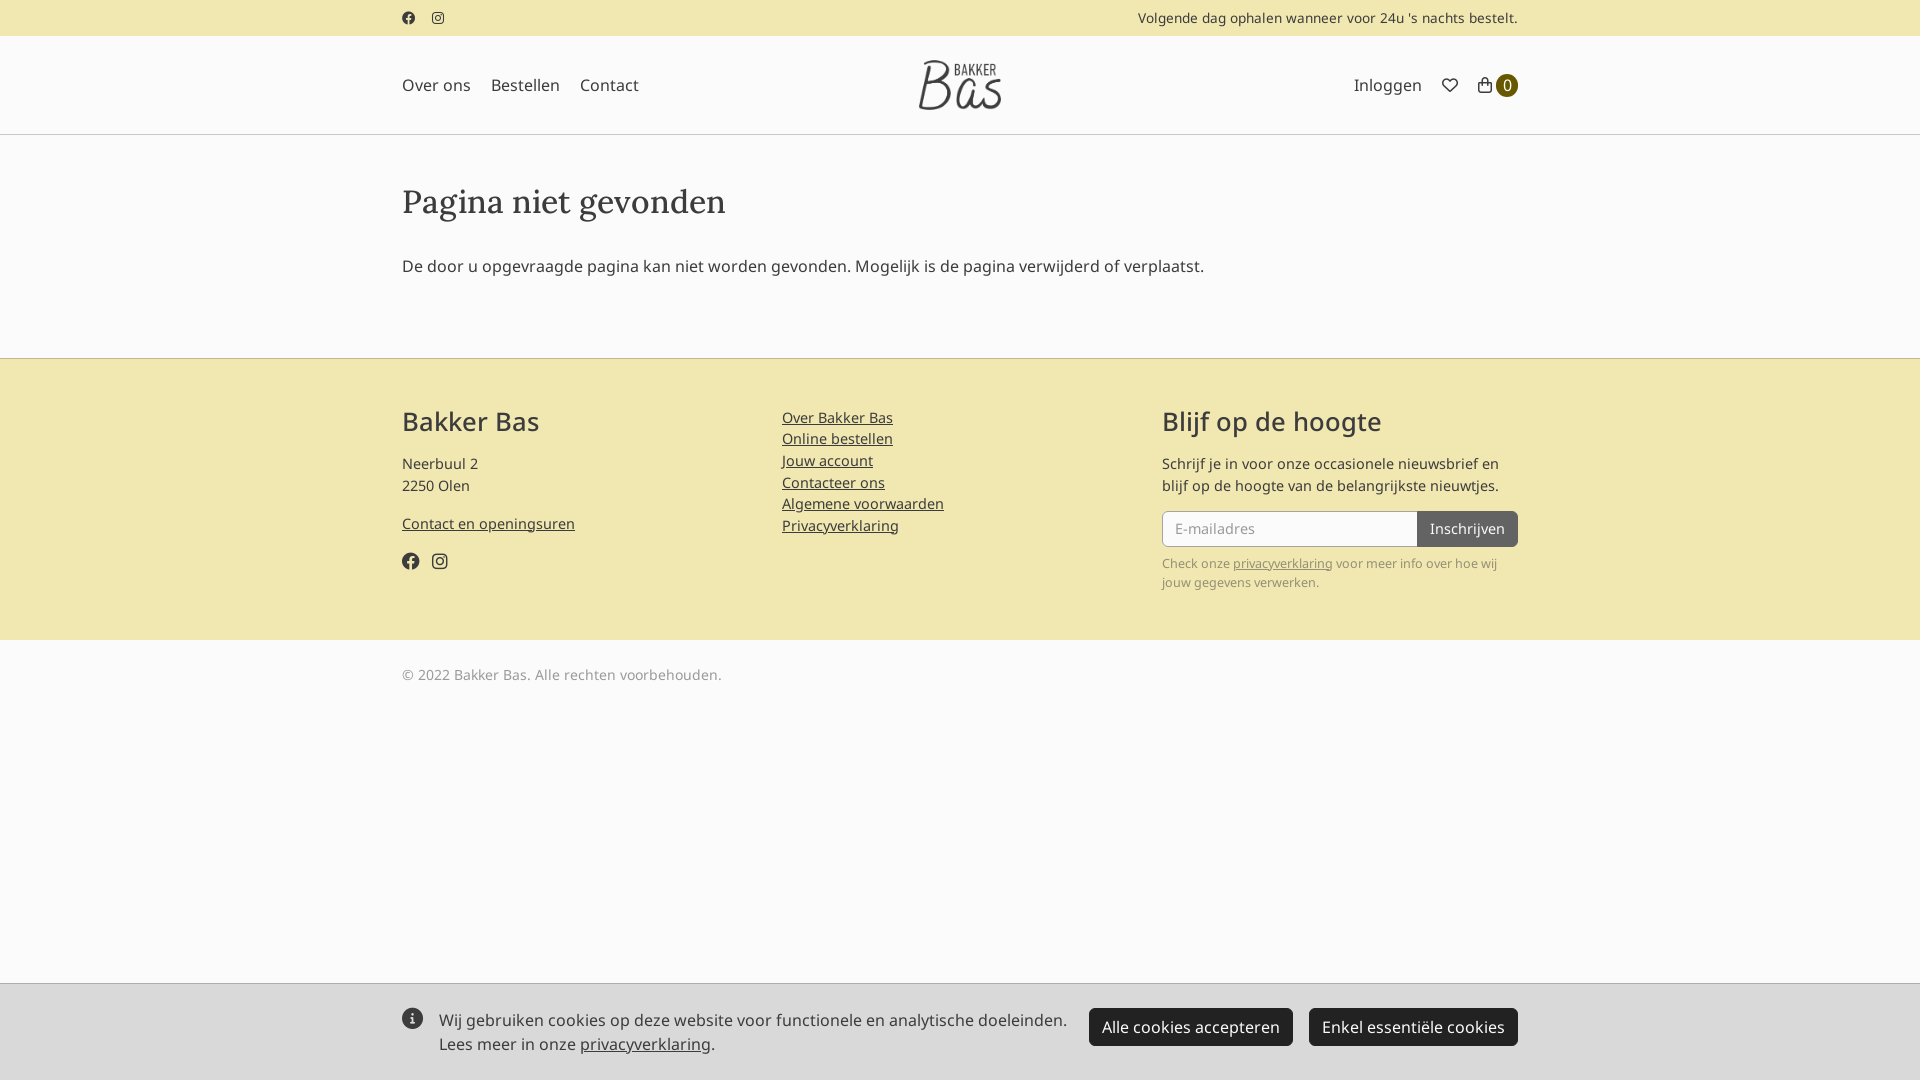  What do you see at coordinates (1191, 1027) in the screenshot?
I see `Alle cookies accepteren` at bounding box center [1191, 1027].